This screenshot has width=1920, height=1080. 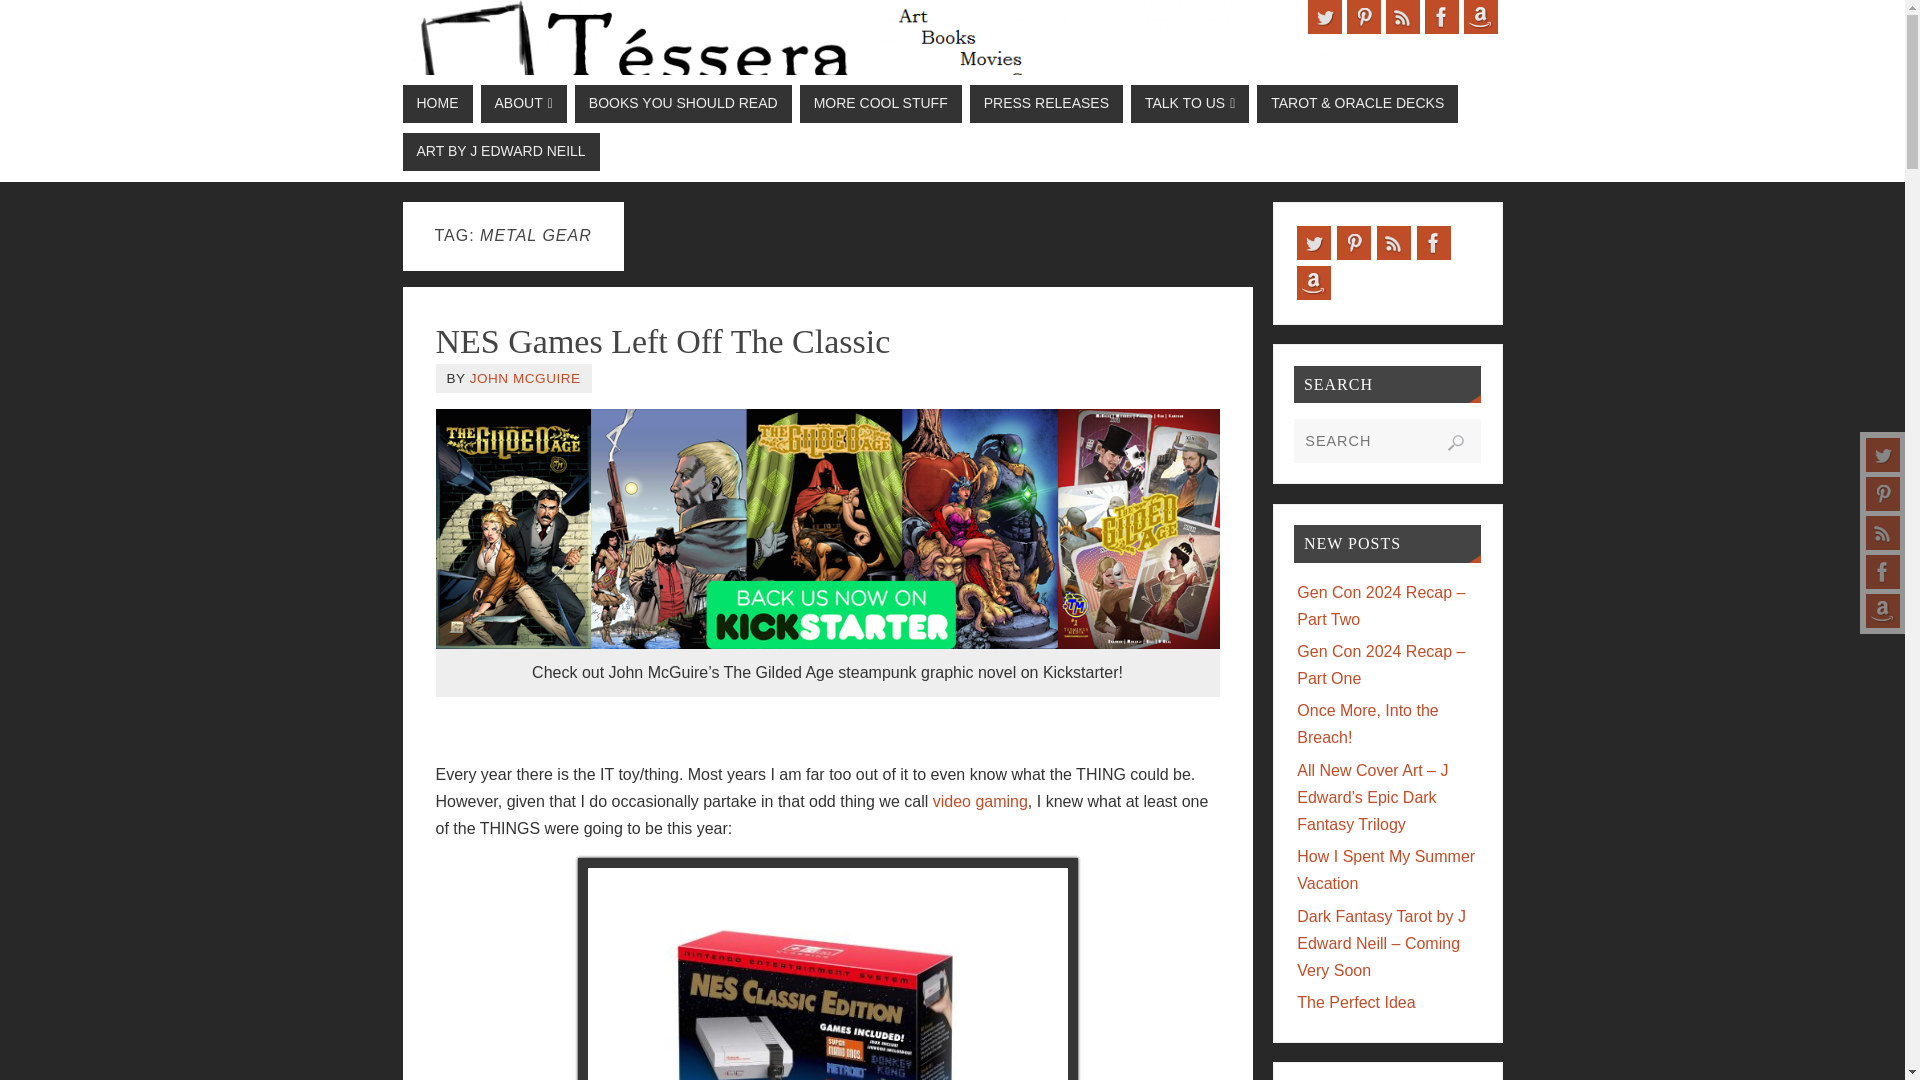 I want to click on ART BY J EDWARD NEILL, so click(x=500, y=151).